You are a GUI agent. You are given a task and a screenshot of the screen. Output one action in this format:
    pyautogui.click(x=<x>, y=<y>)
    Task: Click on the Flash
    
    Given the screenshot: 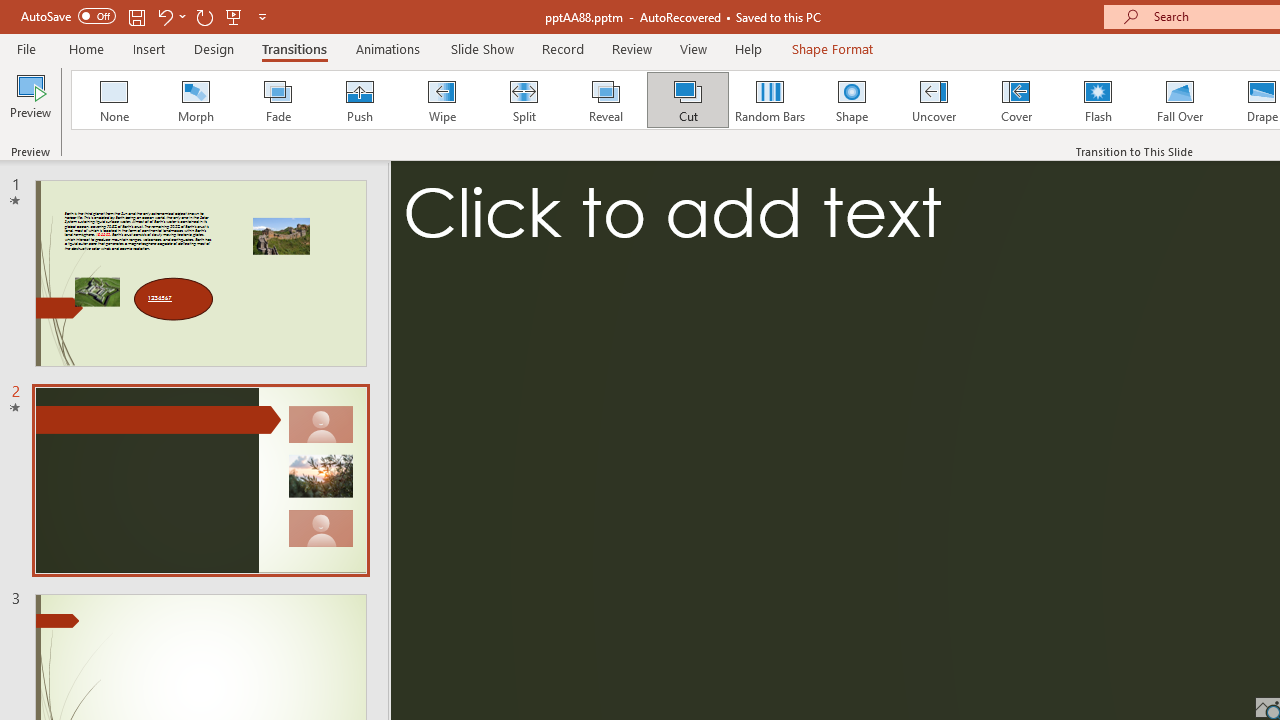 What is the action you would take?
    pyautogui.click(x=1098, y=100)
    